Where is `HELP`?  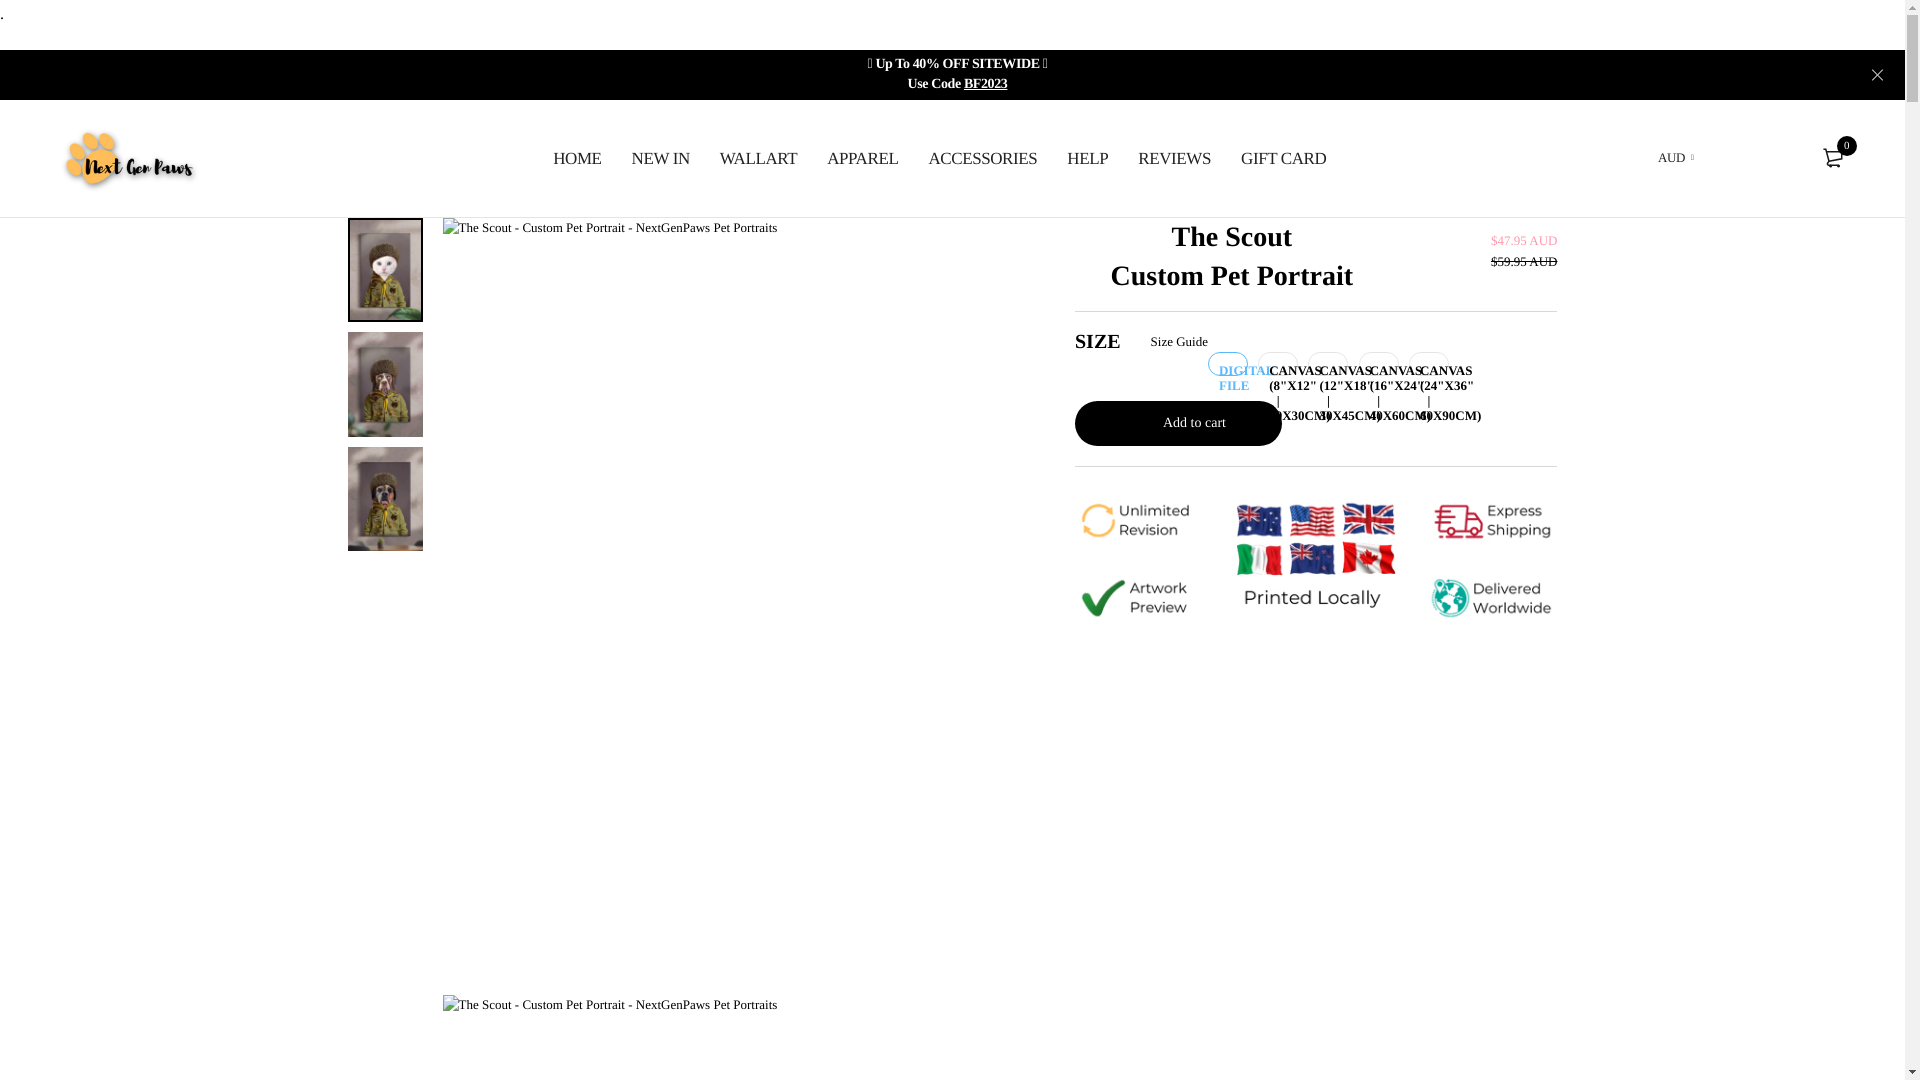
HELP is located at coordinates (1088, 158).